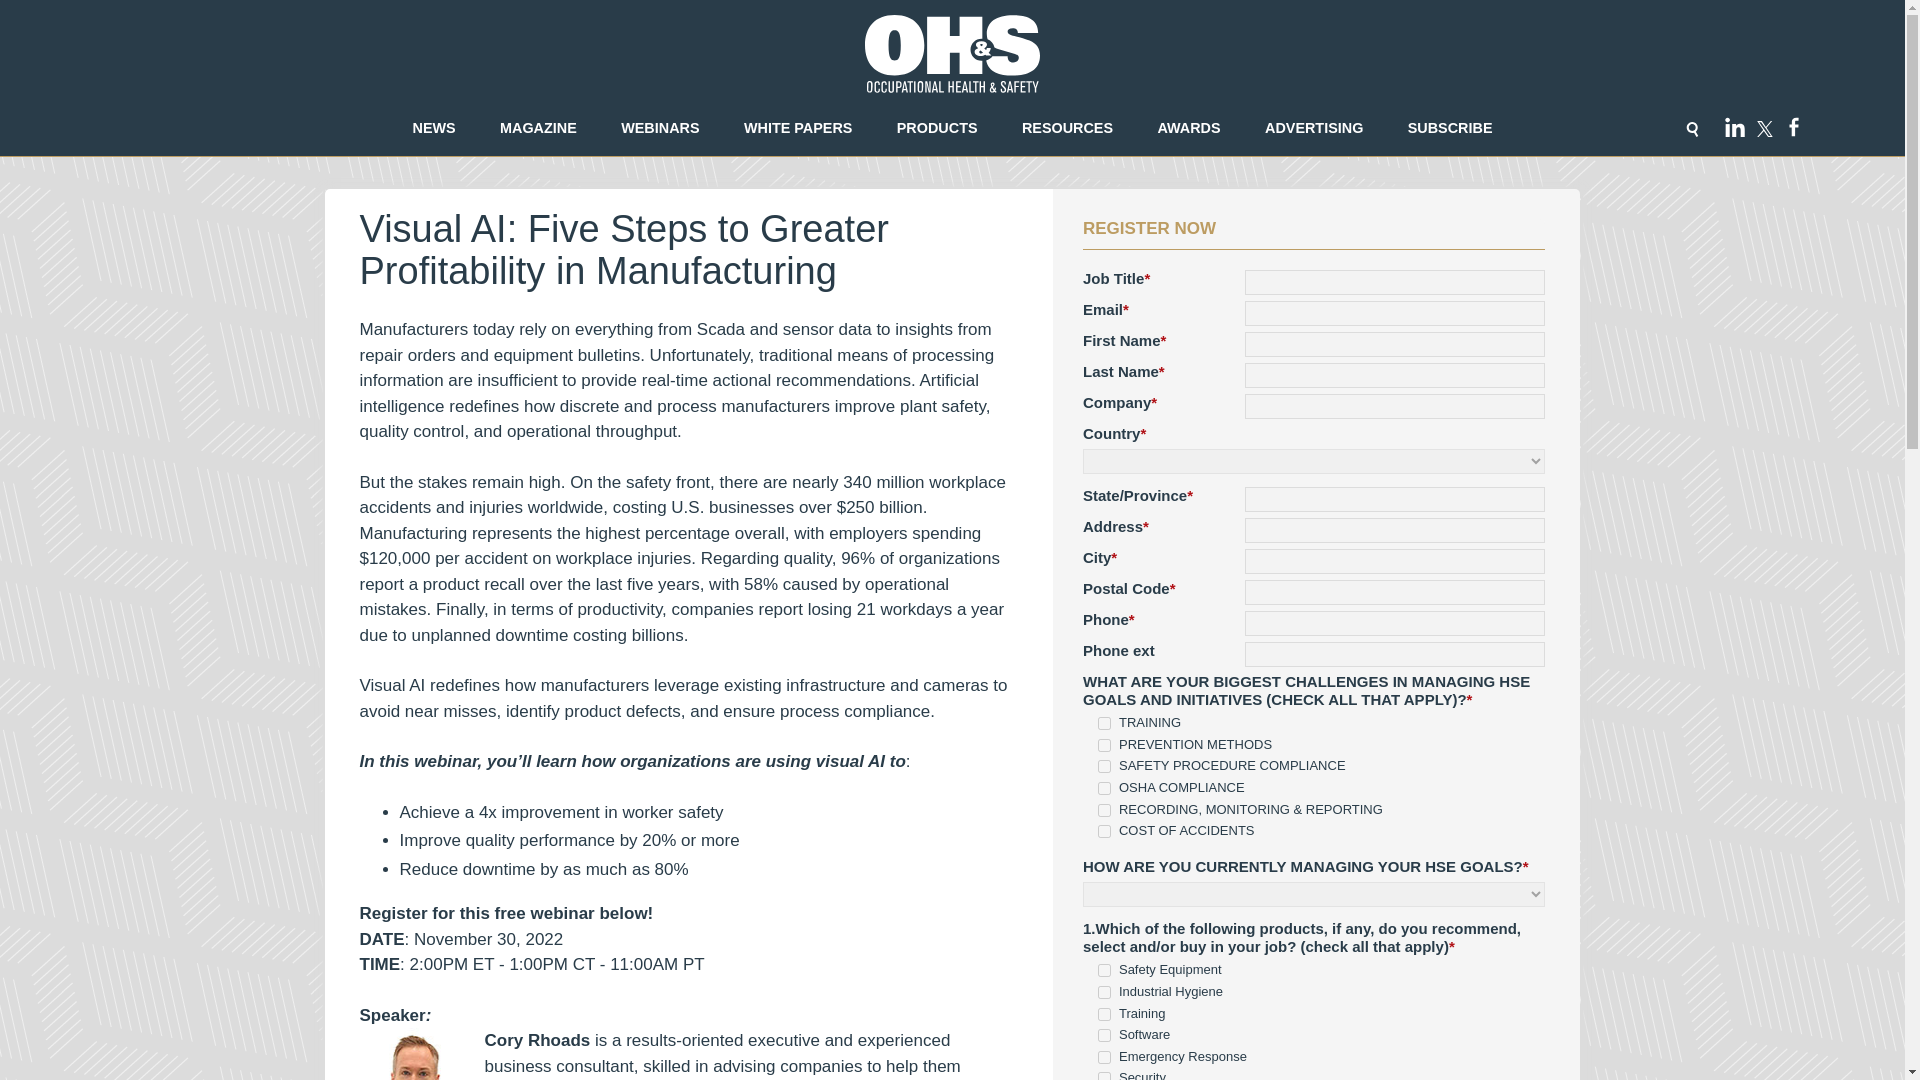  I want to click on RESOURCES, so click(1067, 128).